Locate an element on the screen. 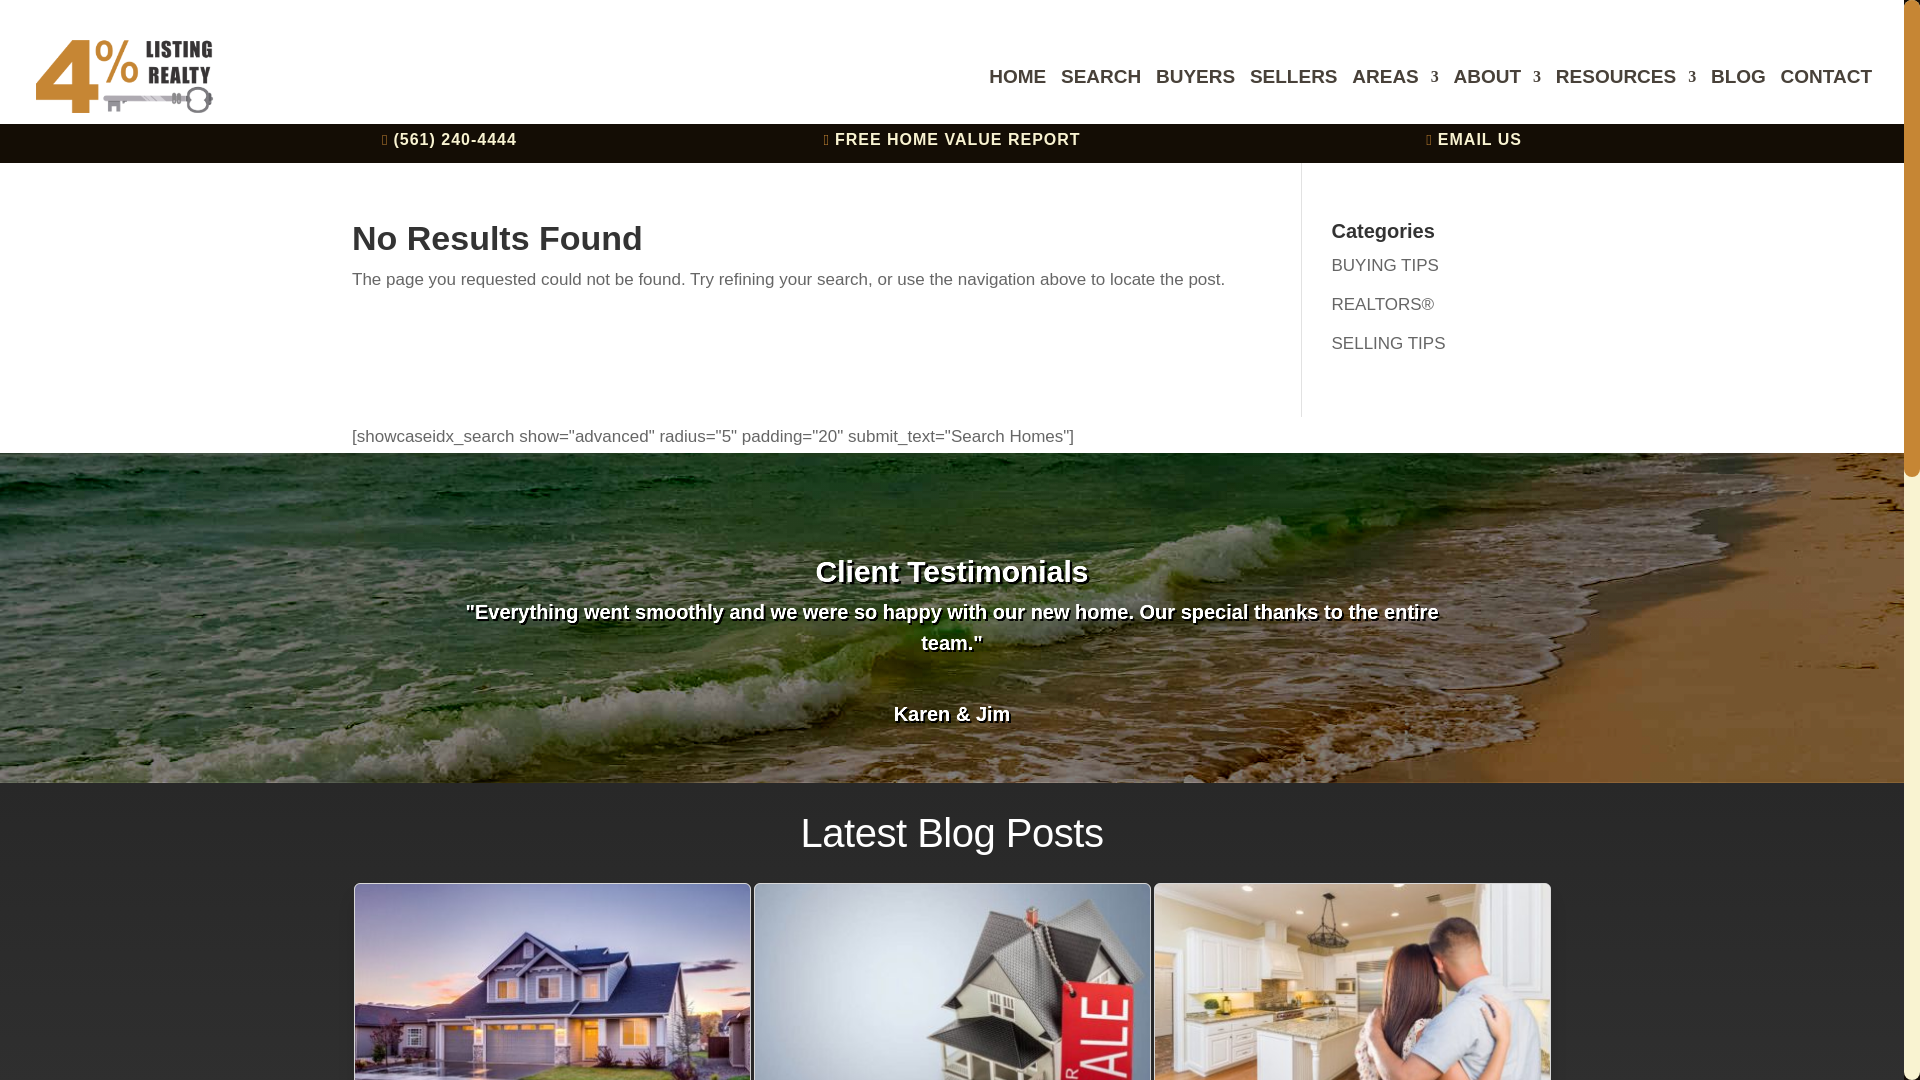 The height and width of the screenshot is (1080, 1920). HOME is located at coordinates (1017, 97).